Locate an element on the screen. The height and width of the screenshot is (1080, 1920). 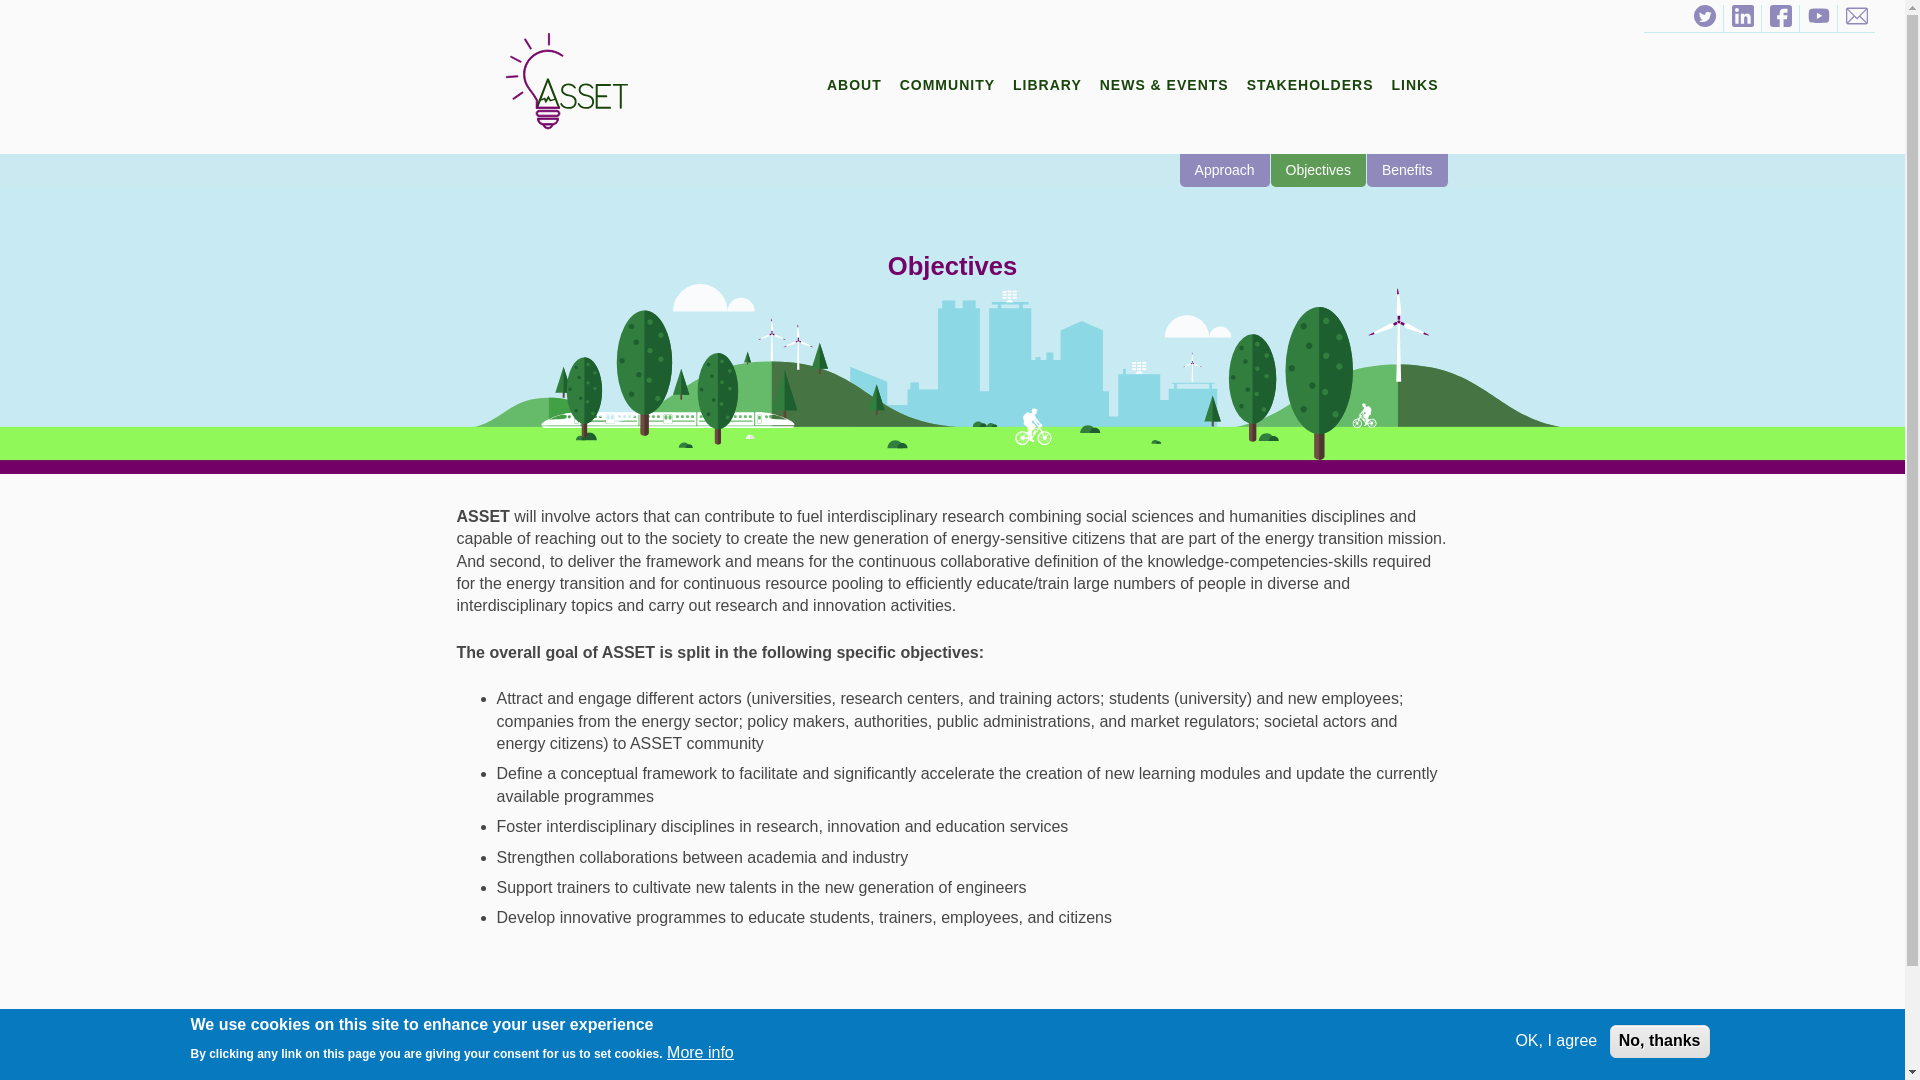
More info is located at coordinates (700, 1052).